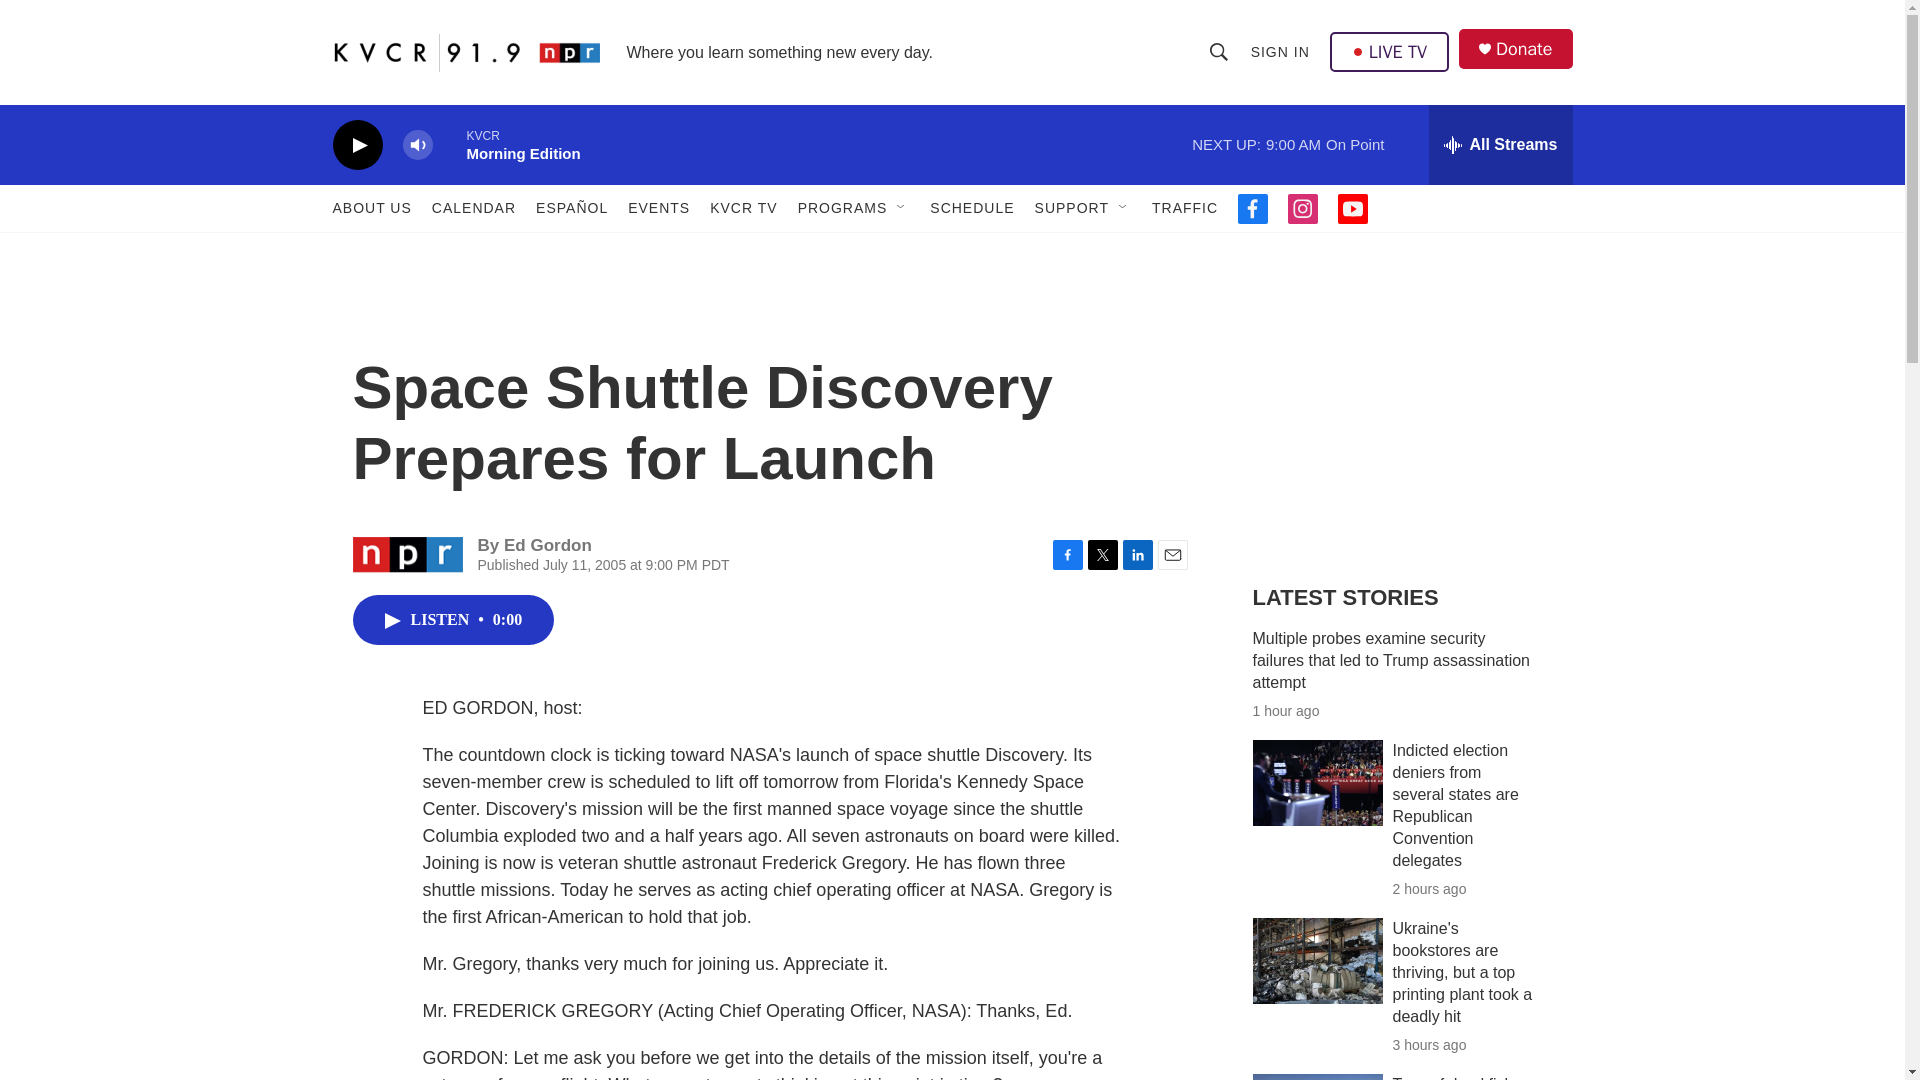 This screenshot has height=1080, width=1920. What do you see at coordinates (1401, 418) in the screenshot?
I see `3rd party ad content` at bounding box center [1401, 418].